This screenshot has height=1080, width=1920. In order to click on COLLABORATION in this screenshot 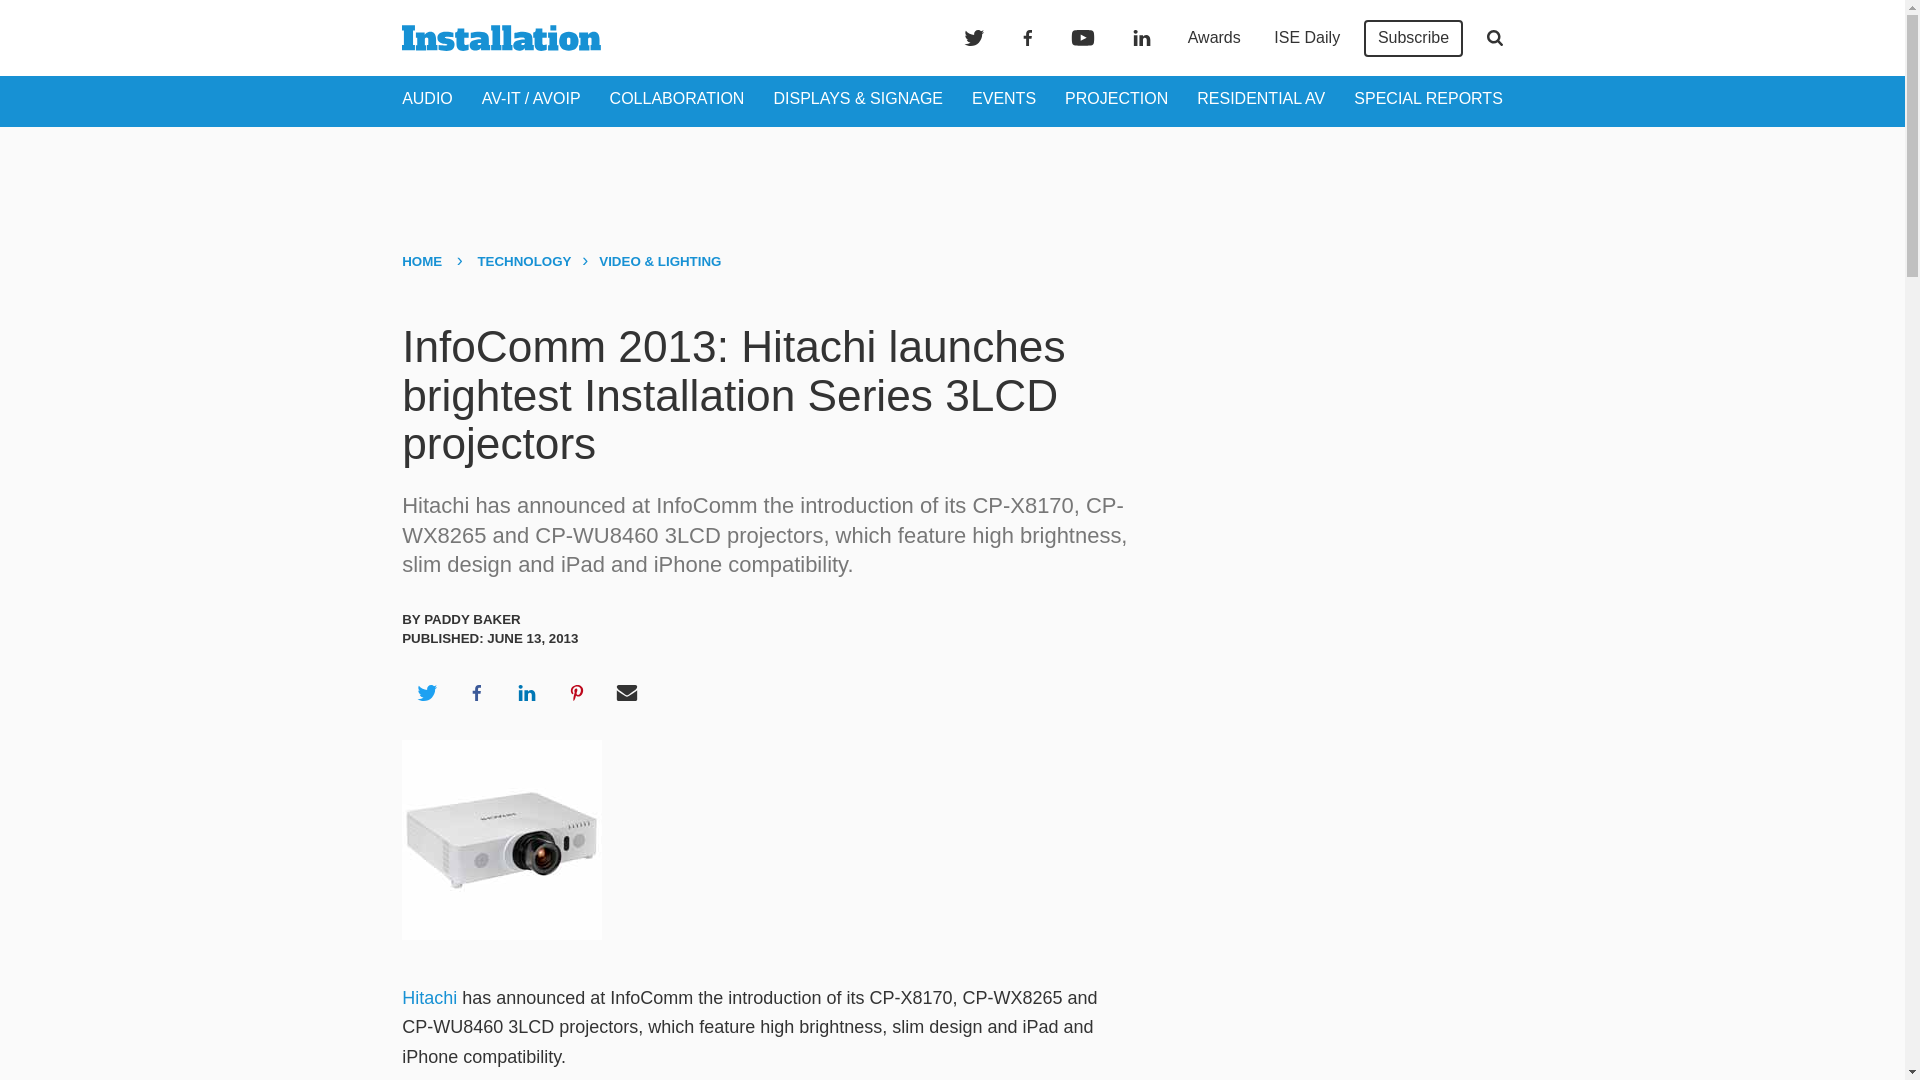, I will do `click(677, 98)`.